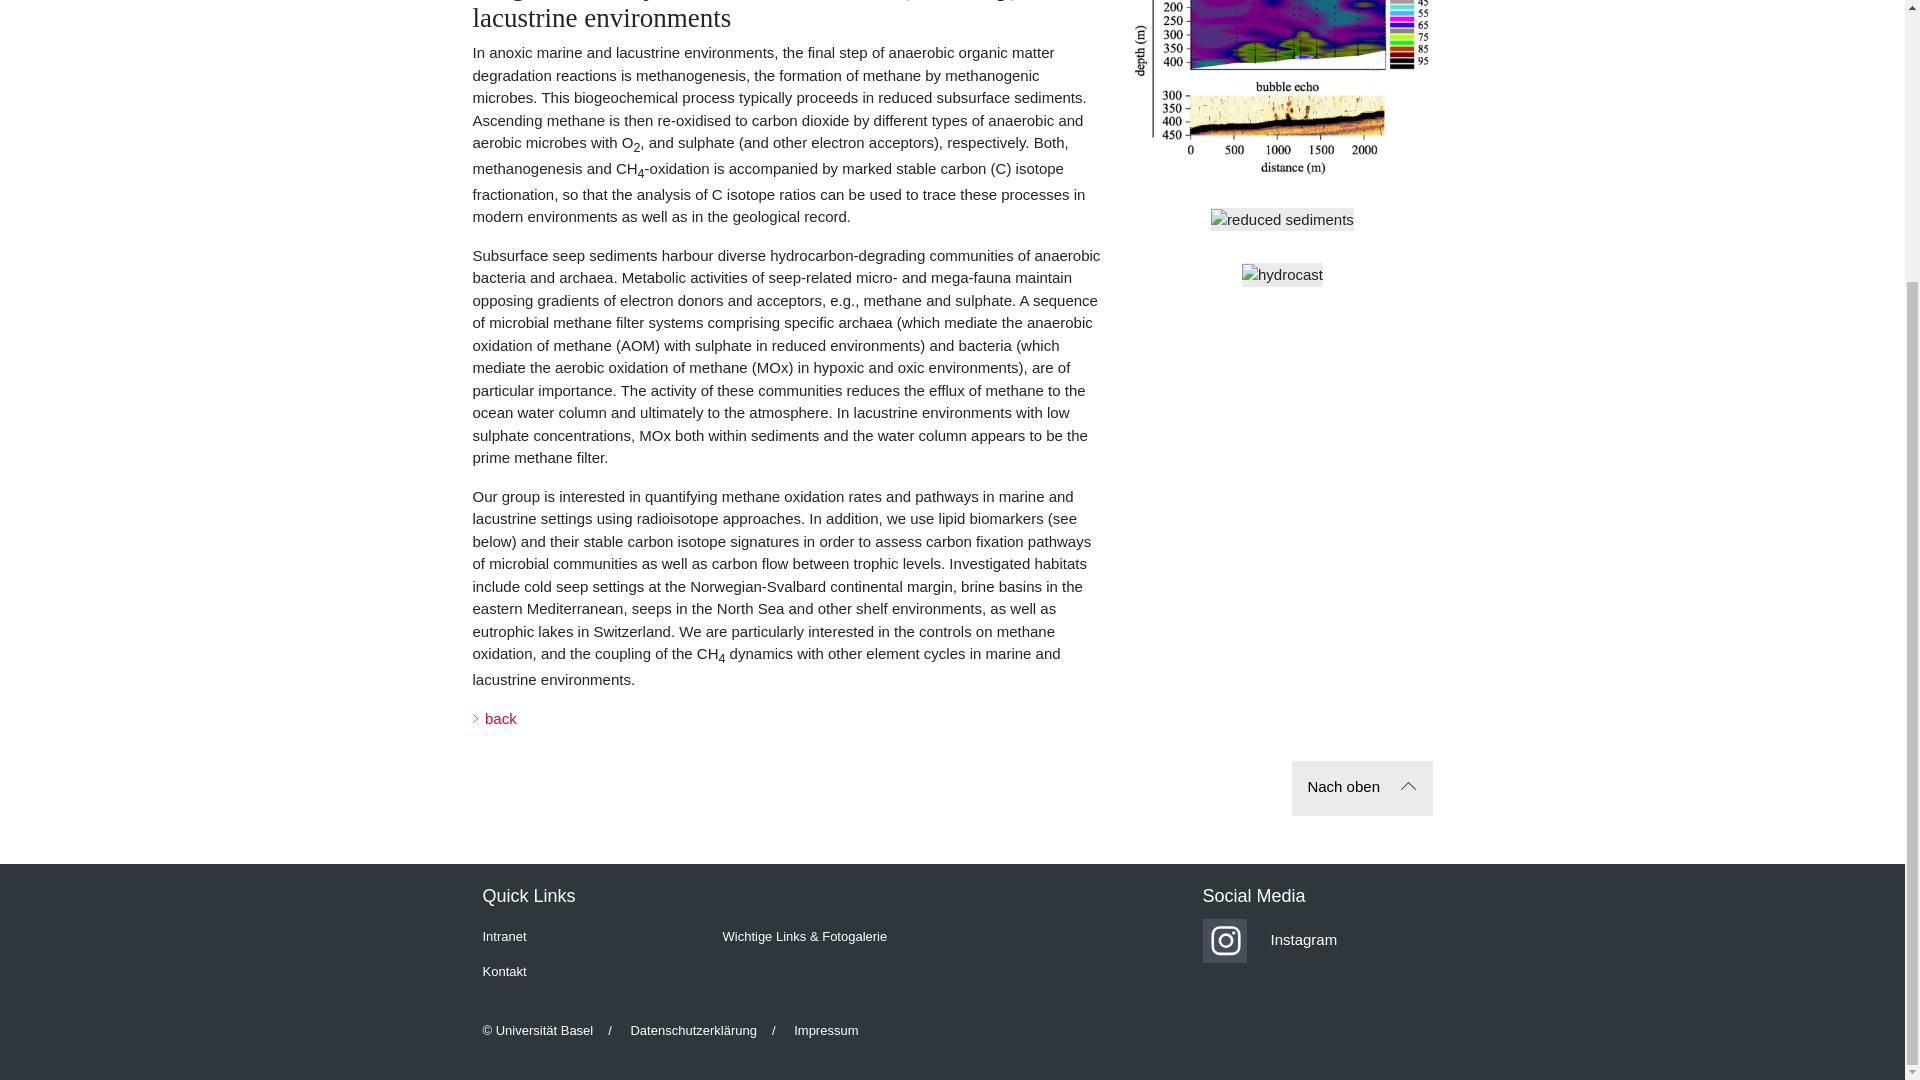 Image resolution: width=1920 pixels, height=1080 pixels. I want to click on Kontakt, so click(593, 972).